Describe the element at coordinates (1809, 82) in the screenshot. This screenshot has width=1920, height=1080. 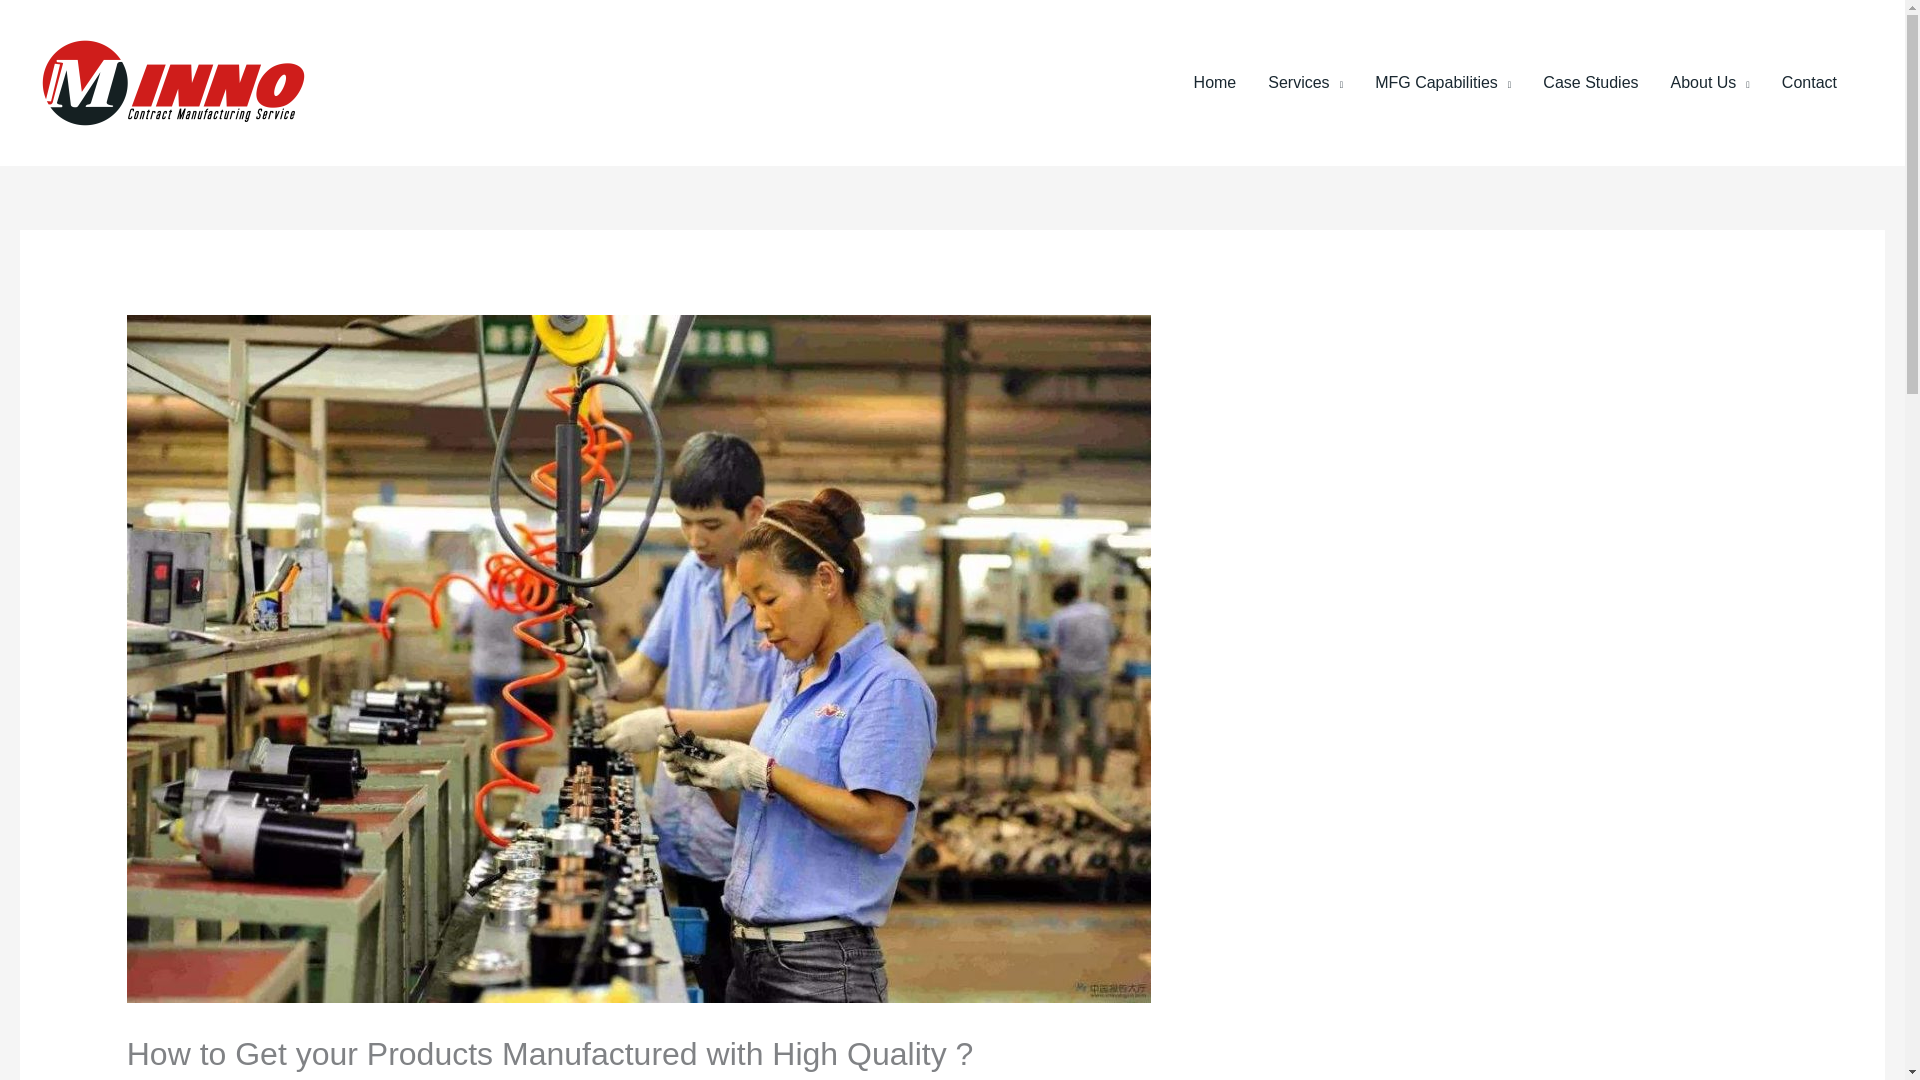
I see `Contact` at that location.